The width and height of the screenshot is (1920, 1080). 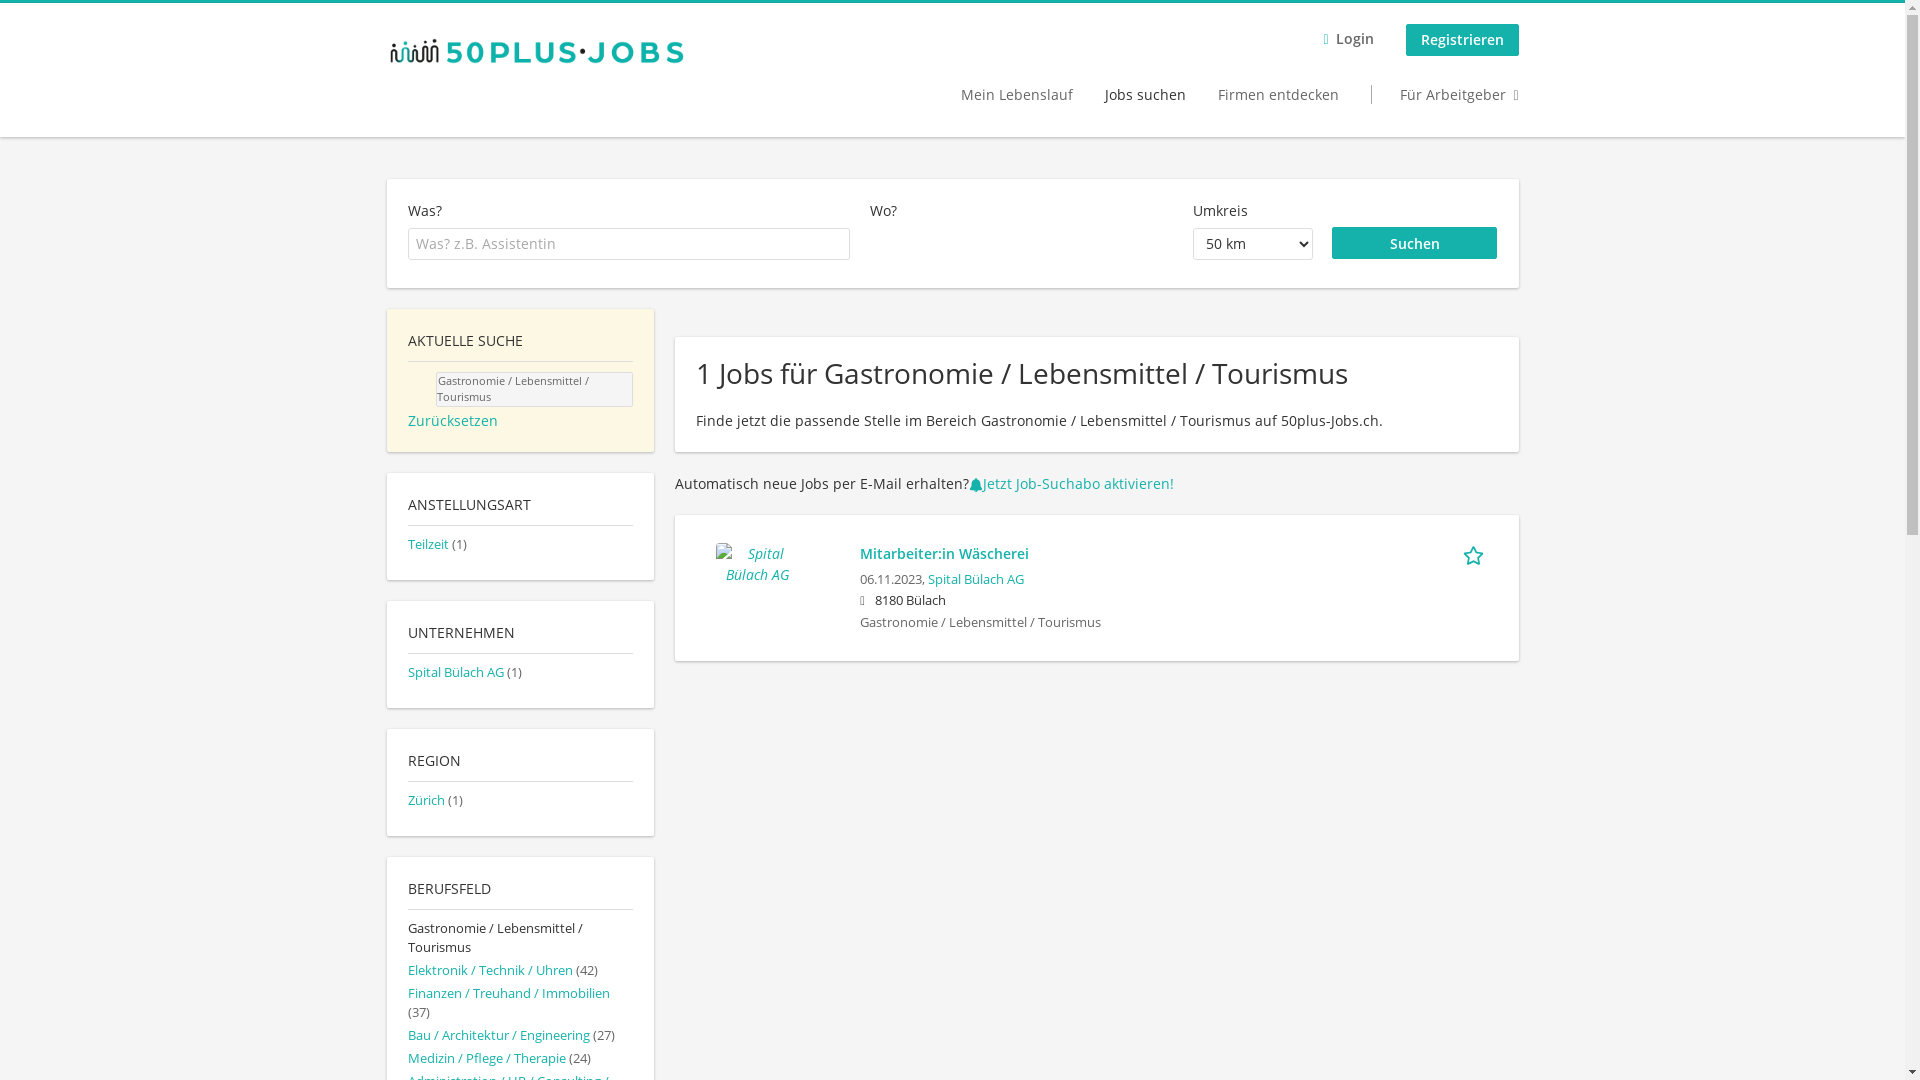 What do you see at coordinates (536, 50) in the screenshot?
I see `50plus-jobs.ch` at bounding box center [536, 50].